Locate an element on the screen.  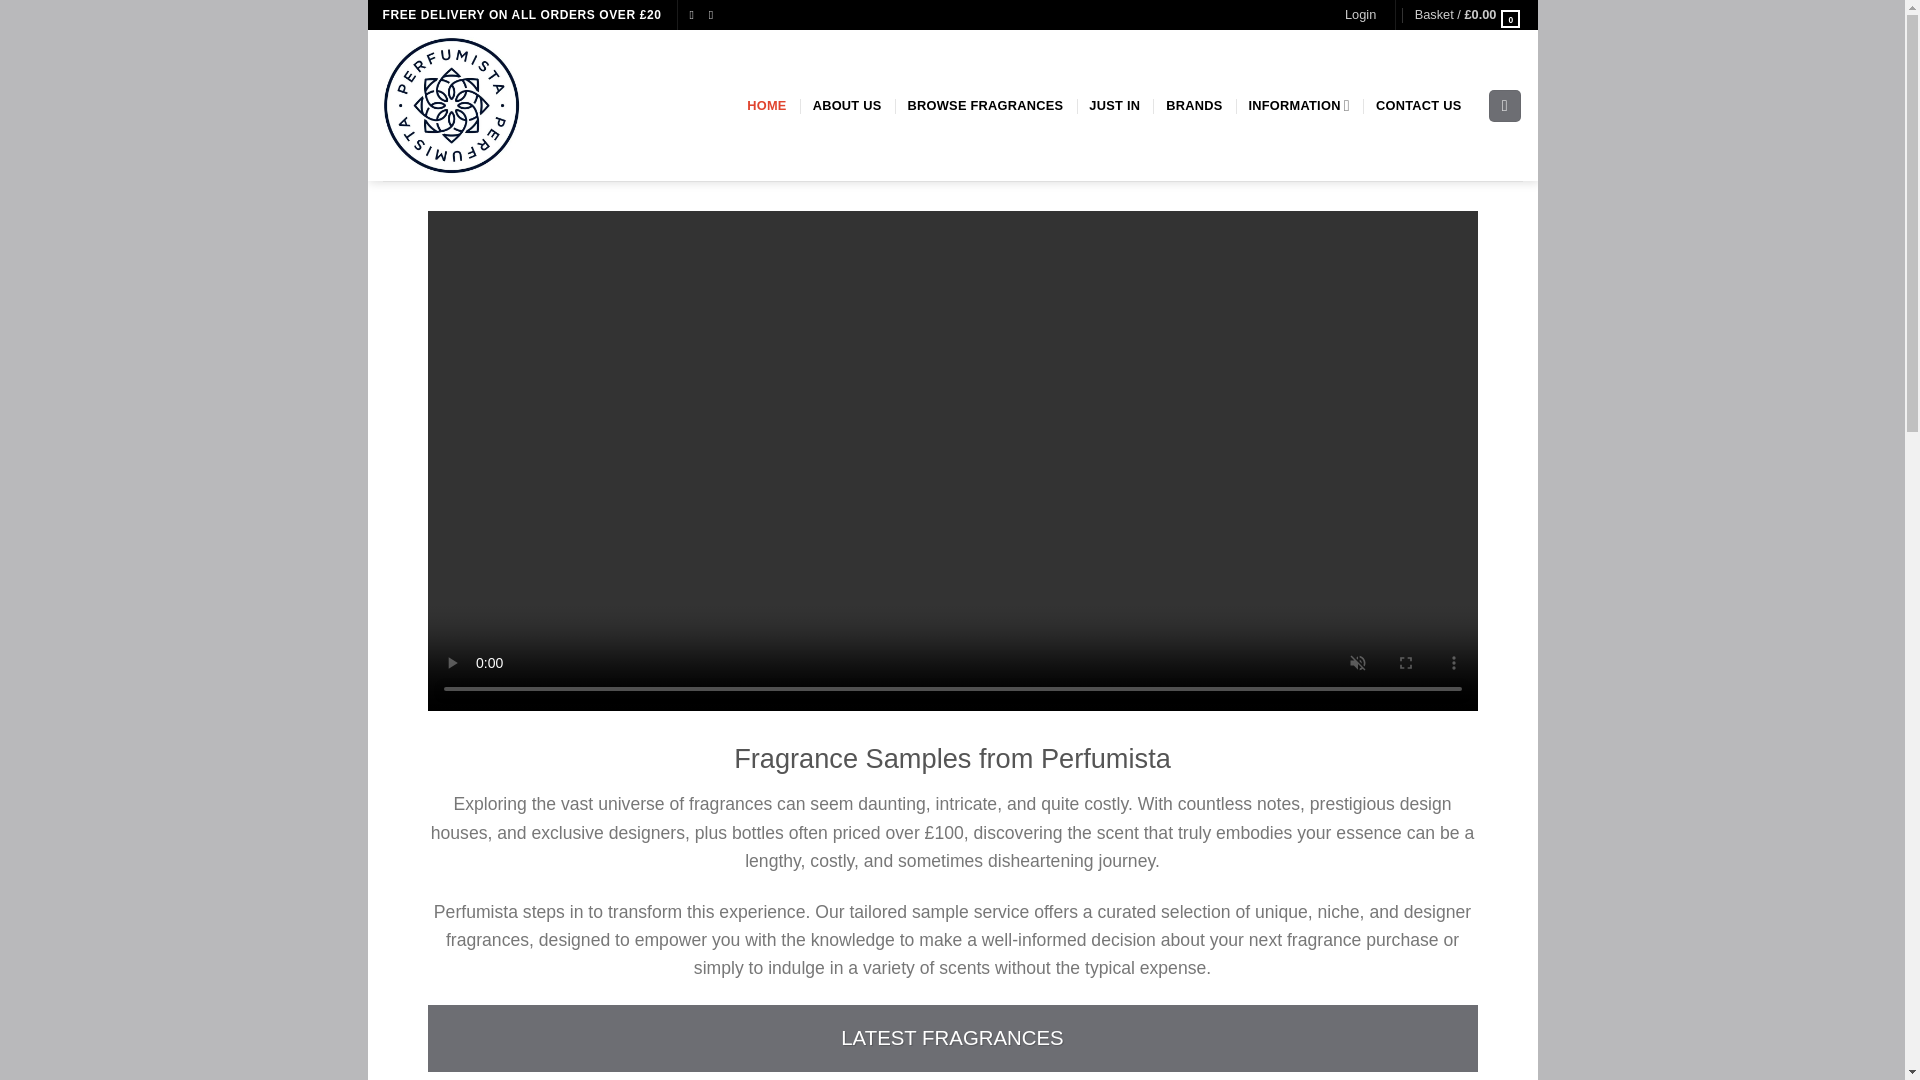
BROWSE FRAGRANCES is located at coordinates (986, 106).